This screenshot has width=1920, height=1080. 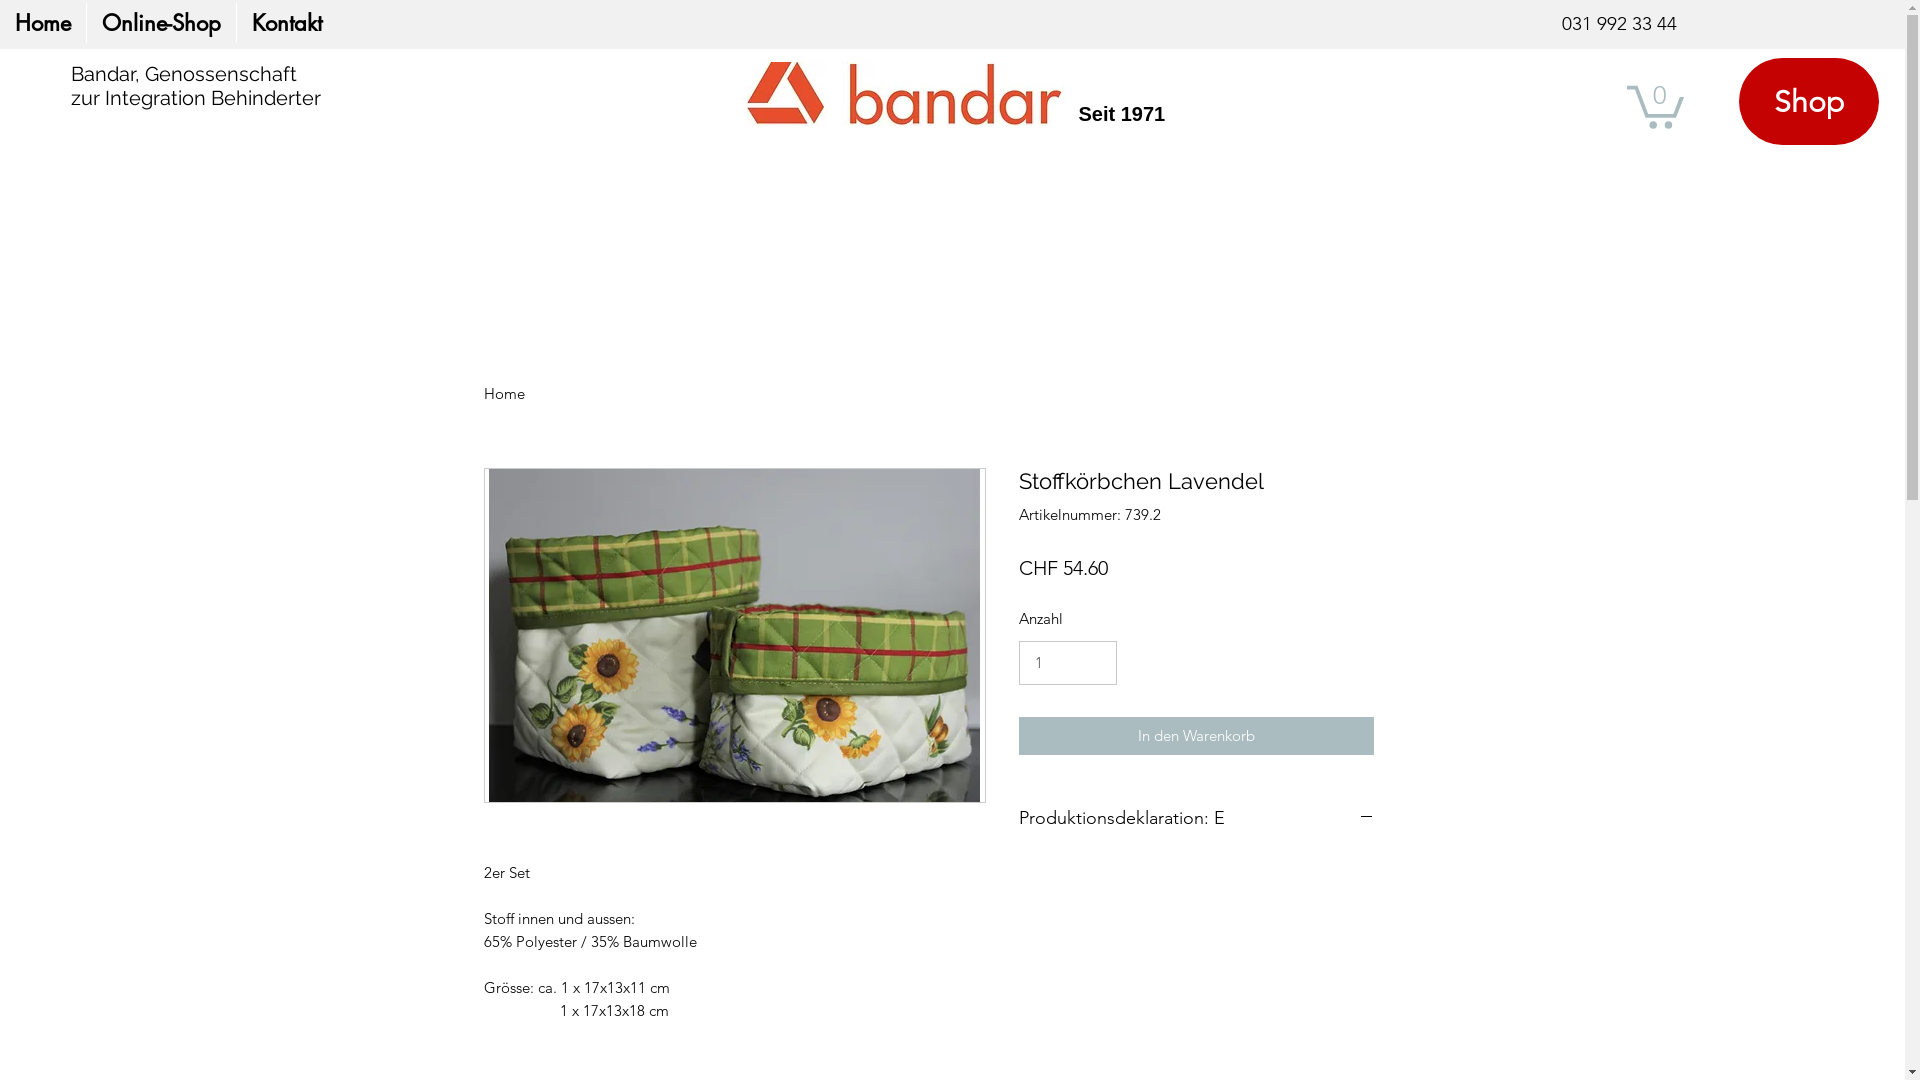 What do you see at coordinates (43, 23) in the screenshot?
I see `Home` at bounding box center [43, 23].